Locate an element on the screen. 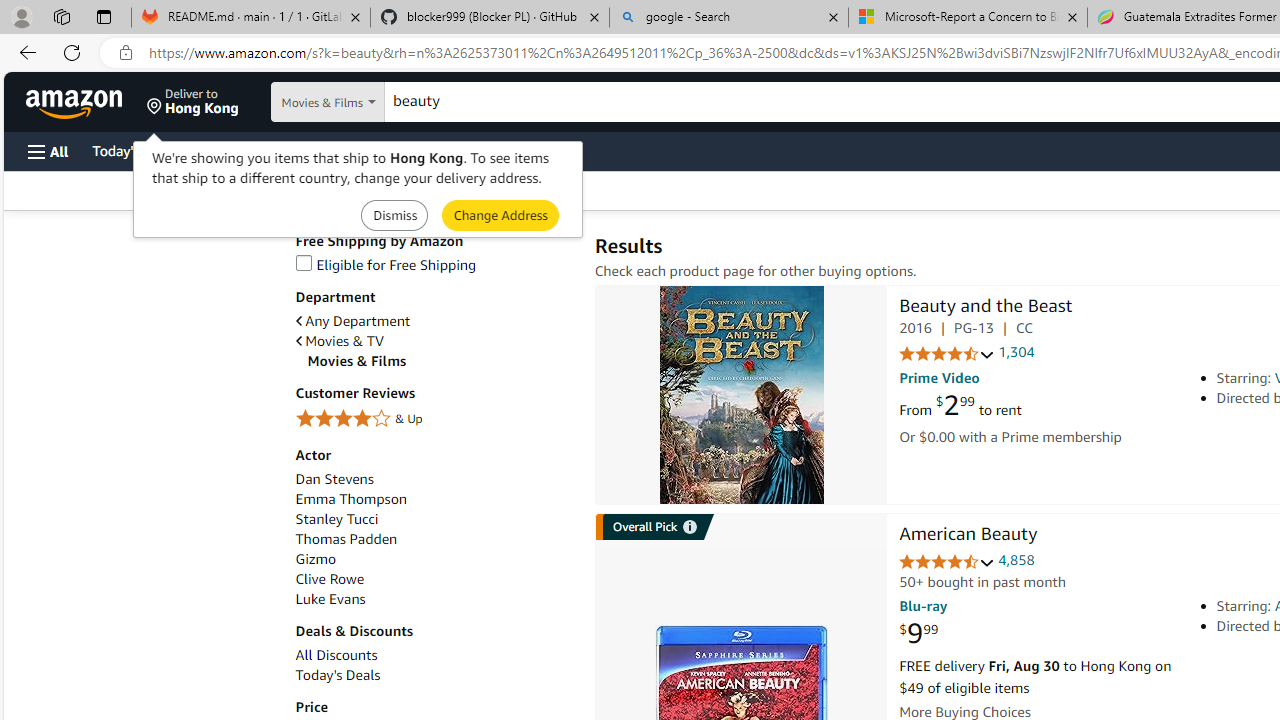 This screenshot has width=1280, height=720. Dan Stevens is located at coordinates (434, 479).